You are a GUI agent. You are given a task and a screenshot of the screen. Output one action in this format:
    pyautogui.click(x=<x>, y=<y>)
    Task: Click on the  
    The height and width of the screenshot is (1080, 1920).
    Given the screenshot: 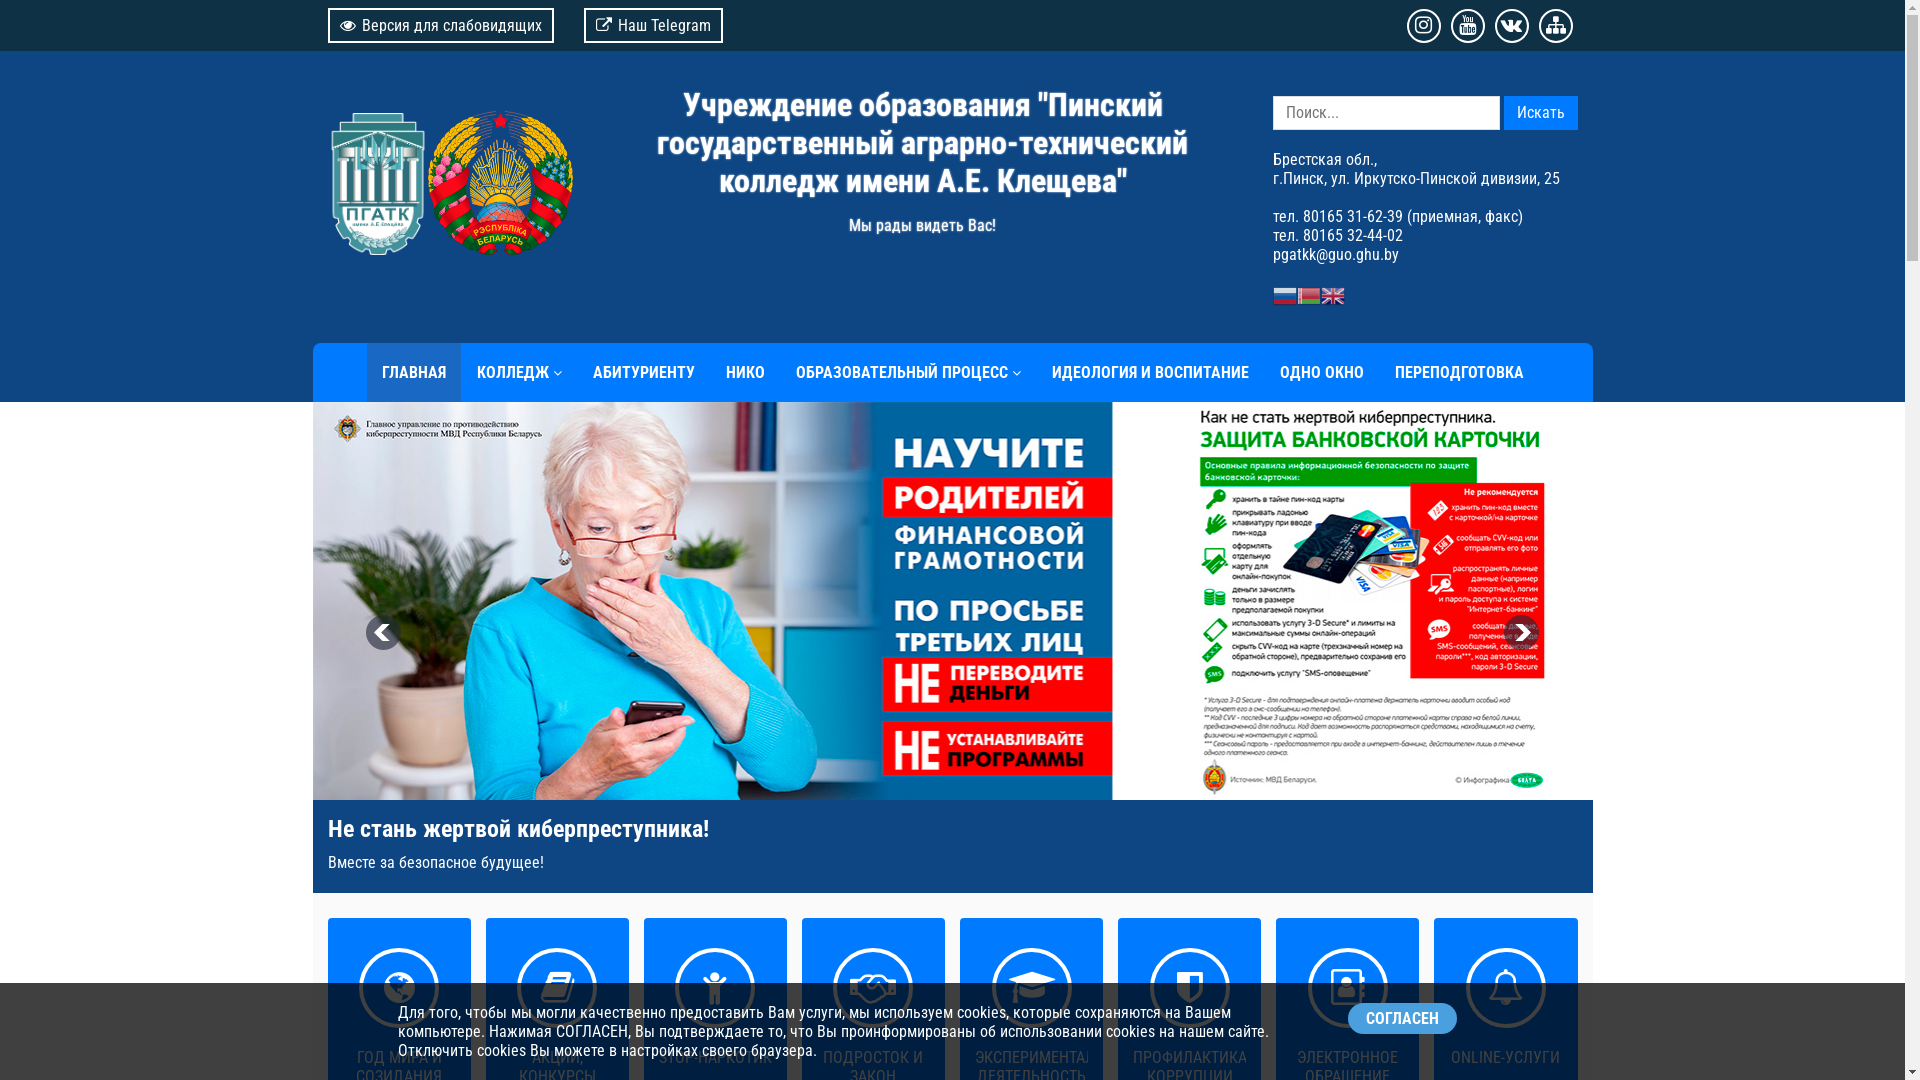 What is the action you would take?
    pyautogui.click(x=450, y=172)
    